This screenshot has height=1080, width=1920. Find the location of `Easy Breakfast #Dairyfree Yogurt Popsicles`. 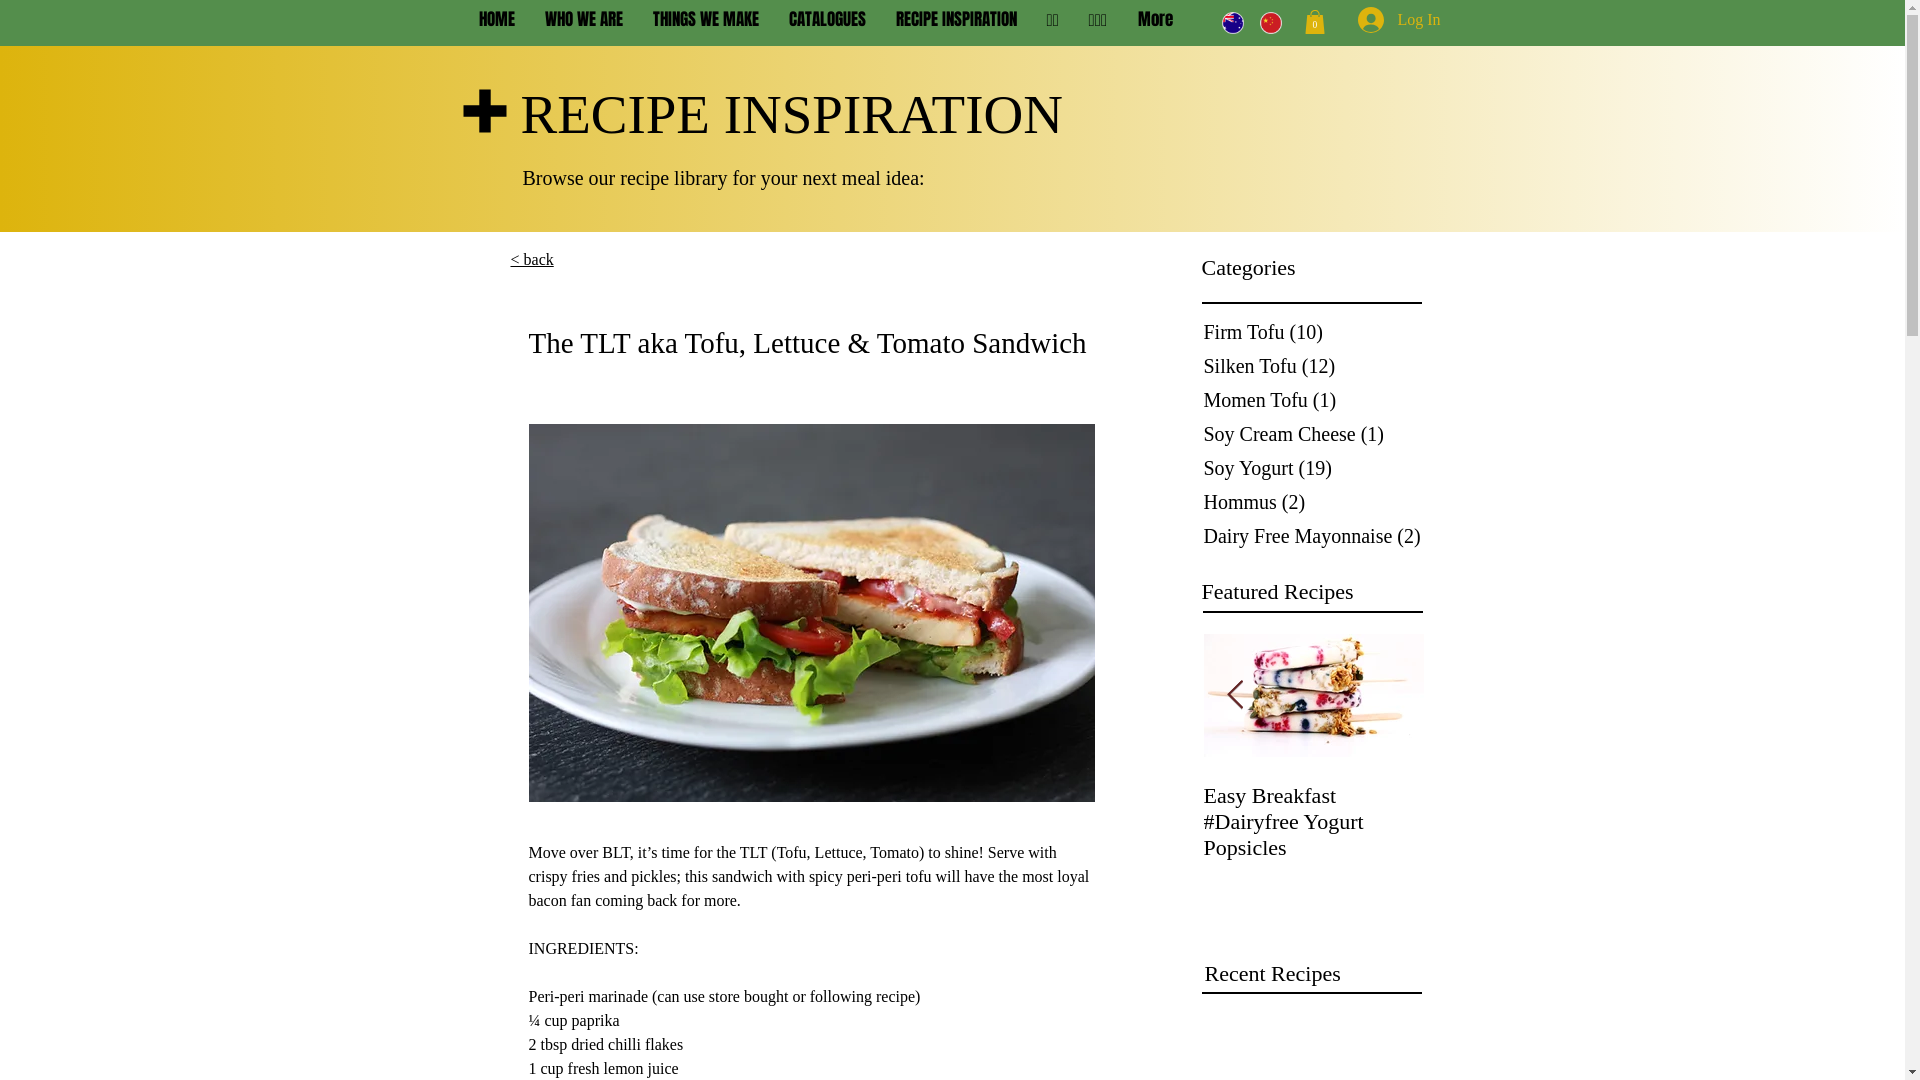

Easy Breakfast #Dairyfree Yogurt Popsicles is located at coordinates (1314, 822).